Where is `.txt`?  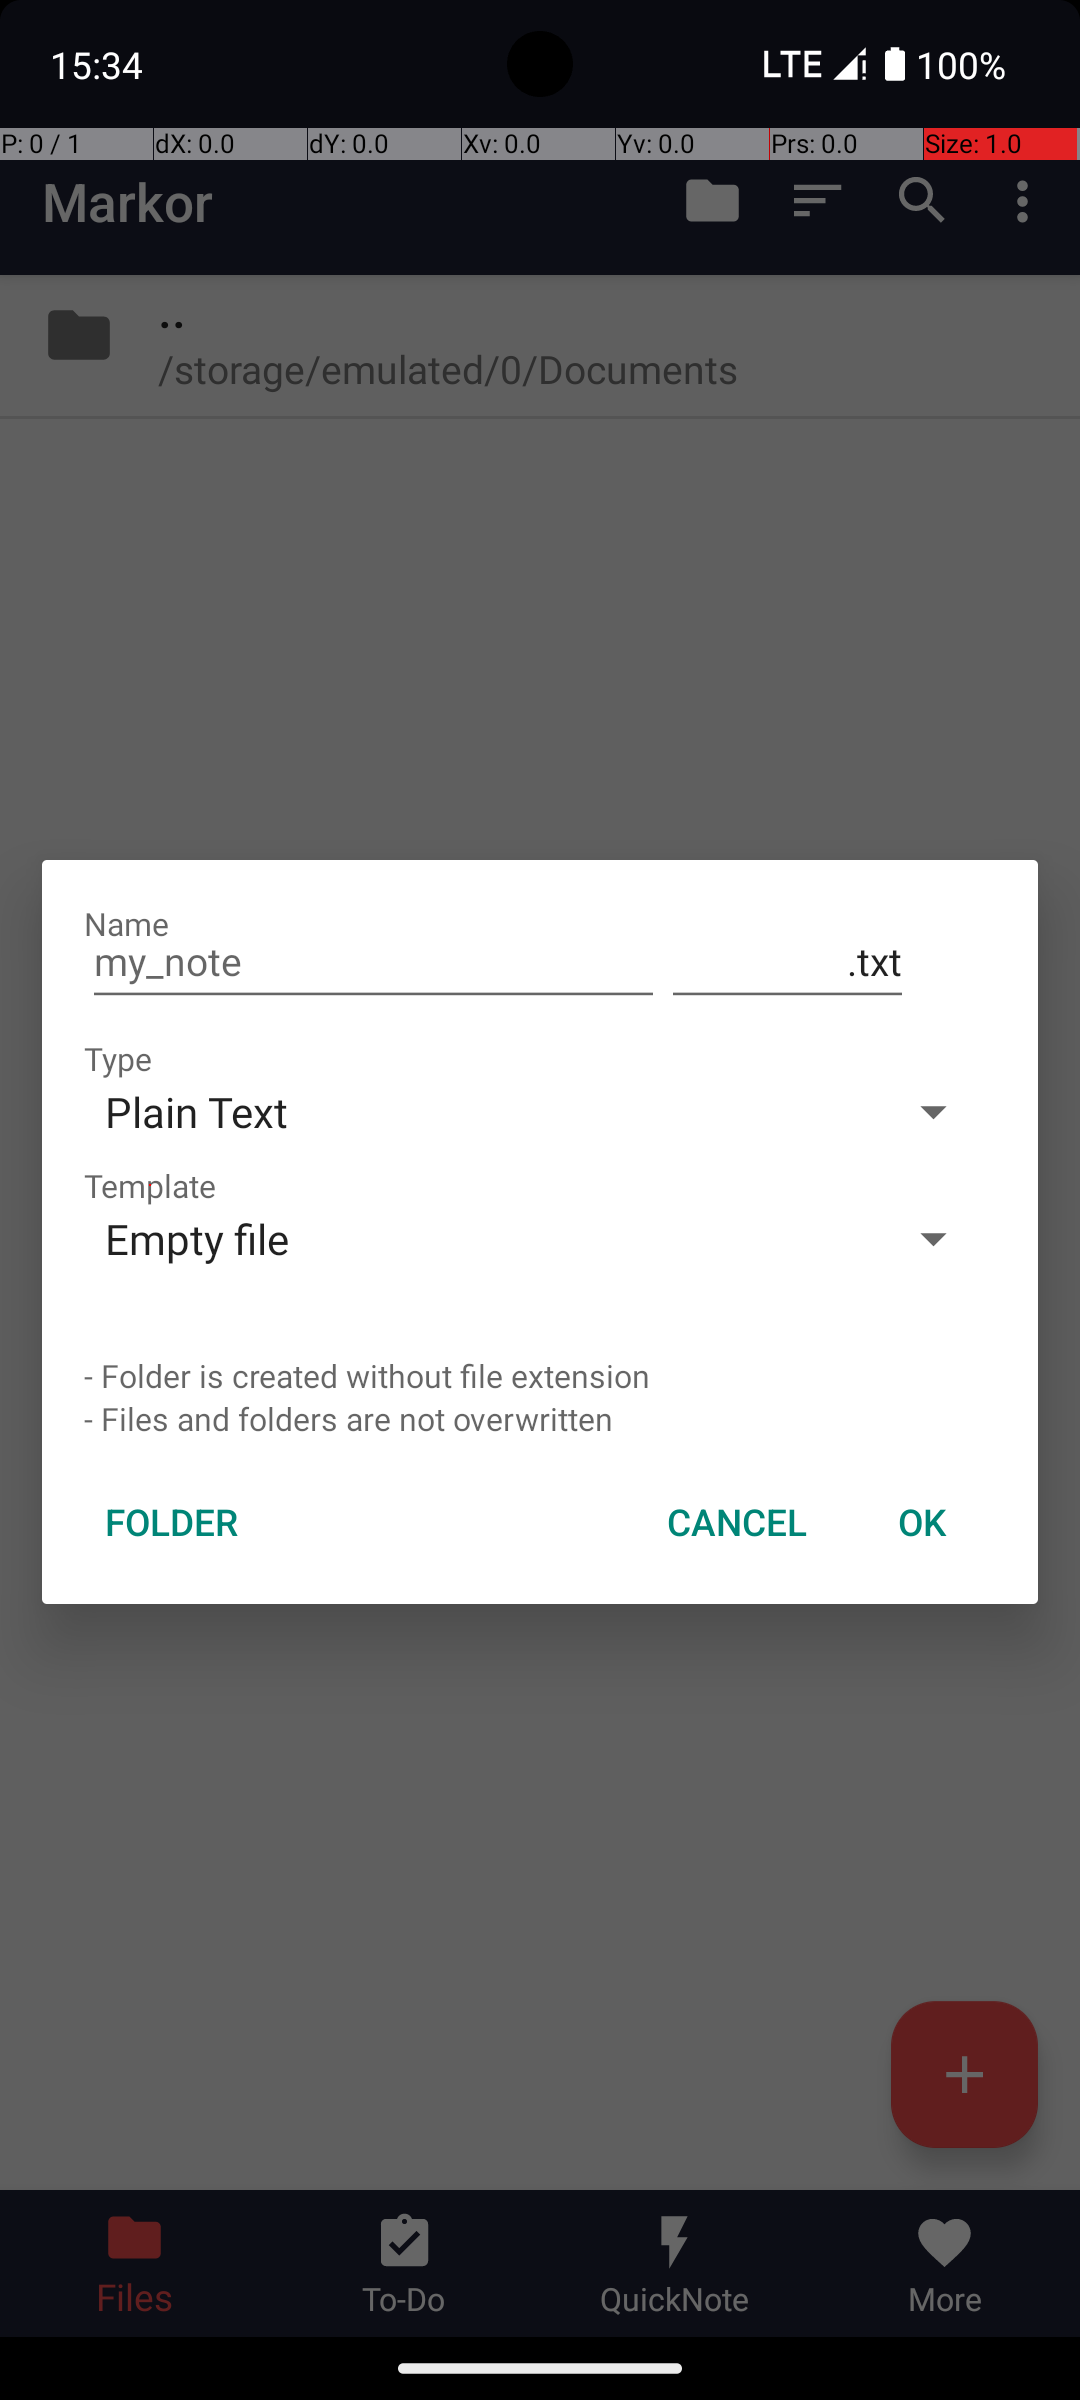 .txt is located at coordinates (788, 962).